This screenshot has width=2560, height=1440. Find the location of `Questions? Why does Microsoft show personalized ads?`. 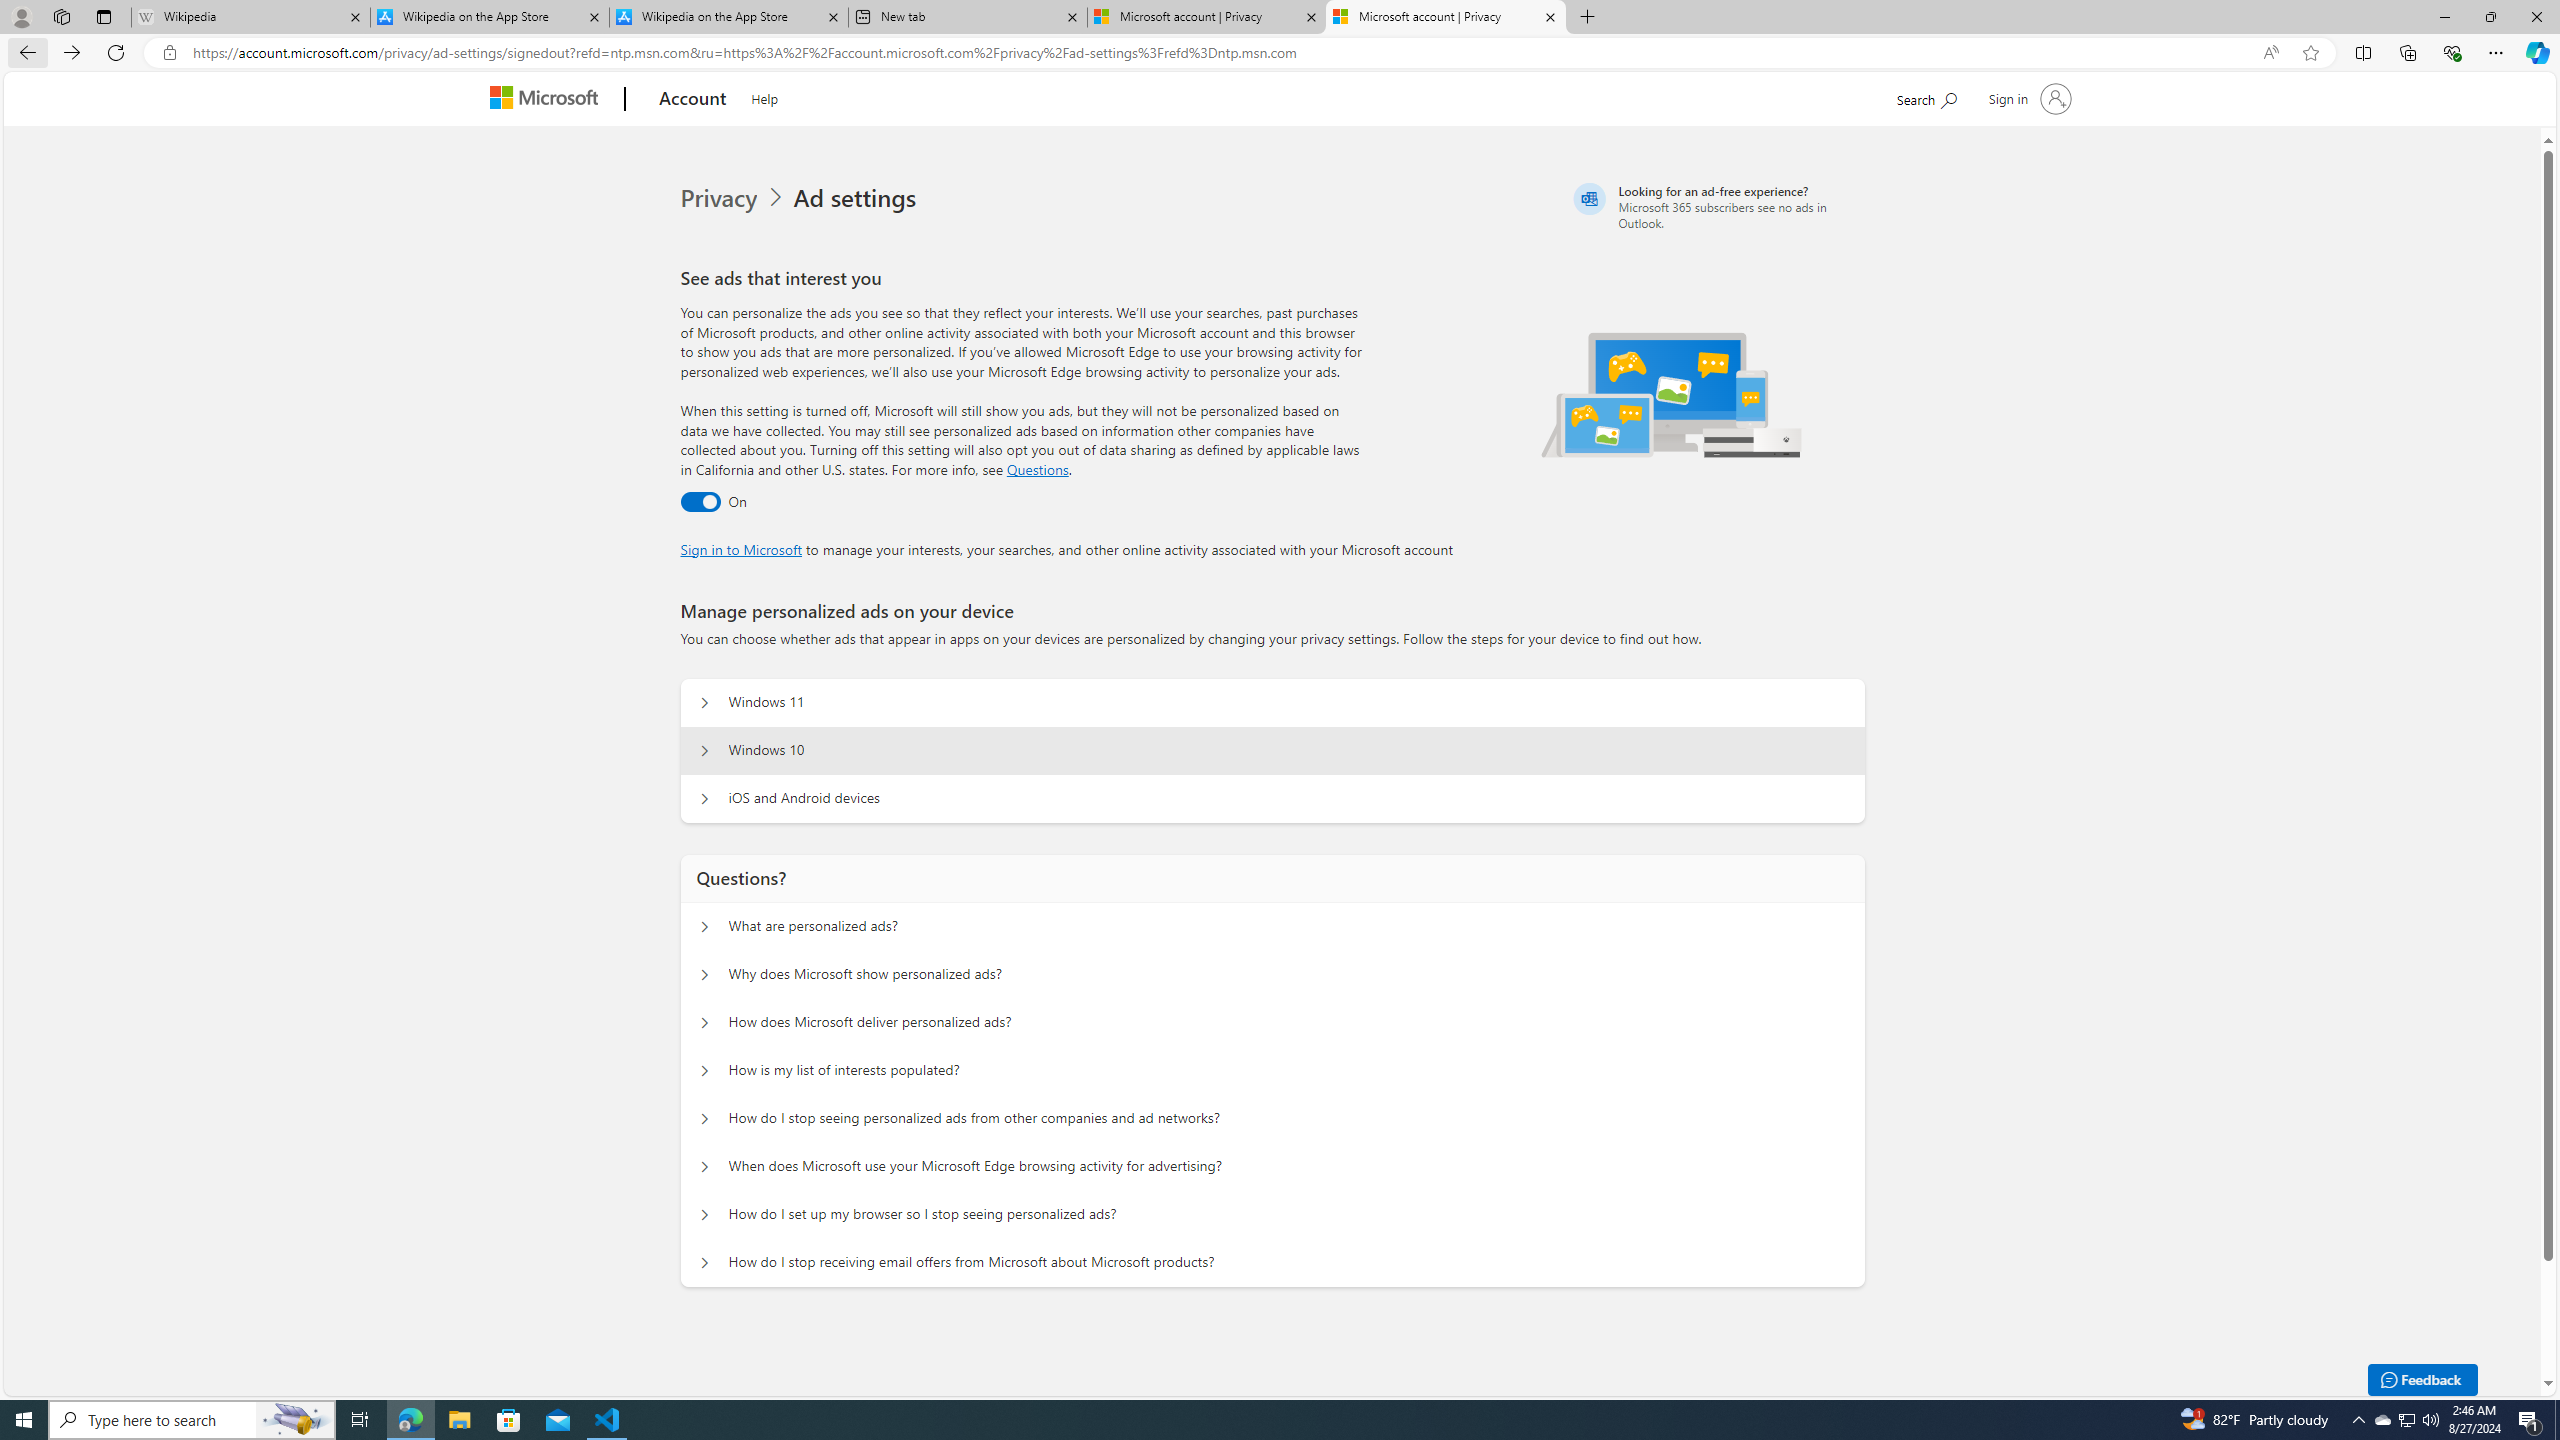

Questions? Why does Microsoft show personalized ads? is located at coordinates (705, 974).